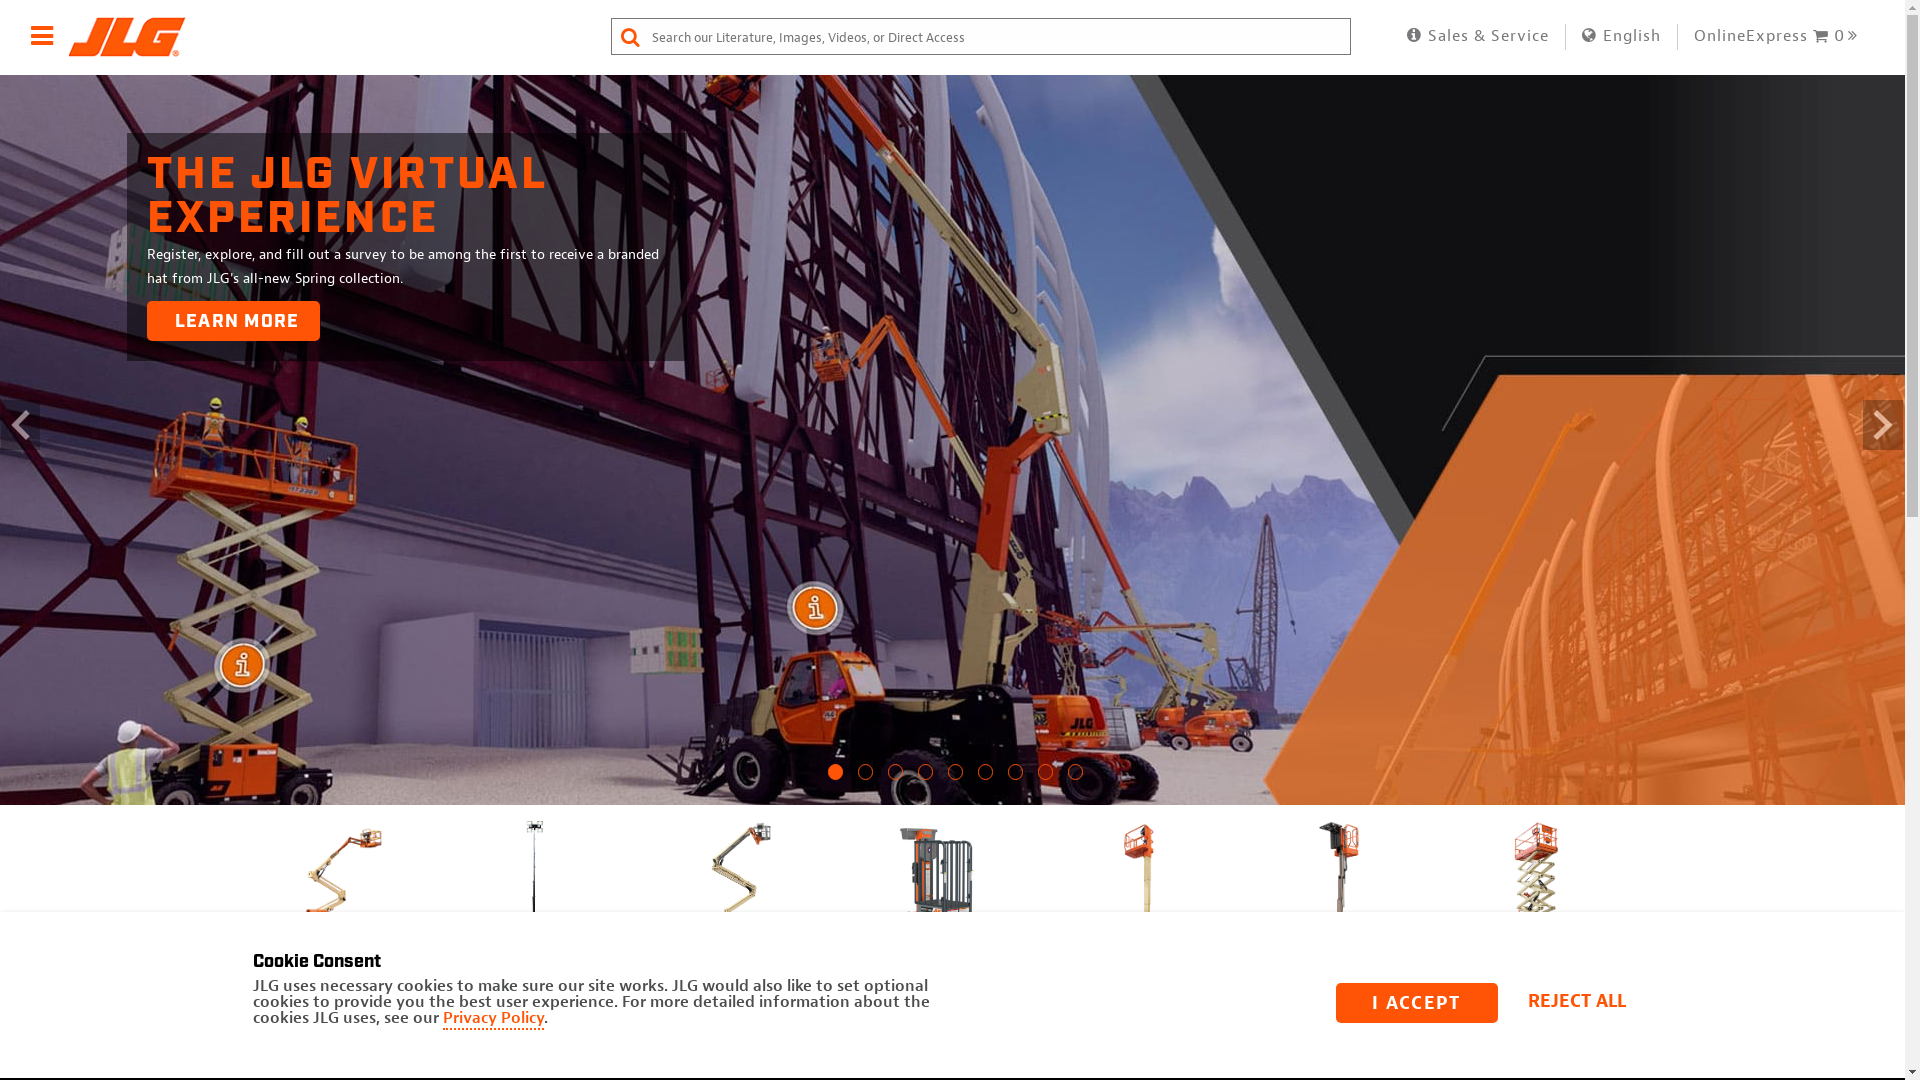 The width and height of the screenshot is (1920, 1080). I want to click on 3, so click(896, 780).